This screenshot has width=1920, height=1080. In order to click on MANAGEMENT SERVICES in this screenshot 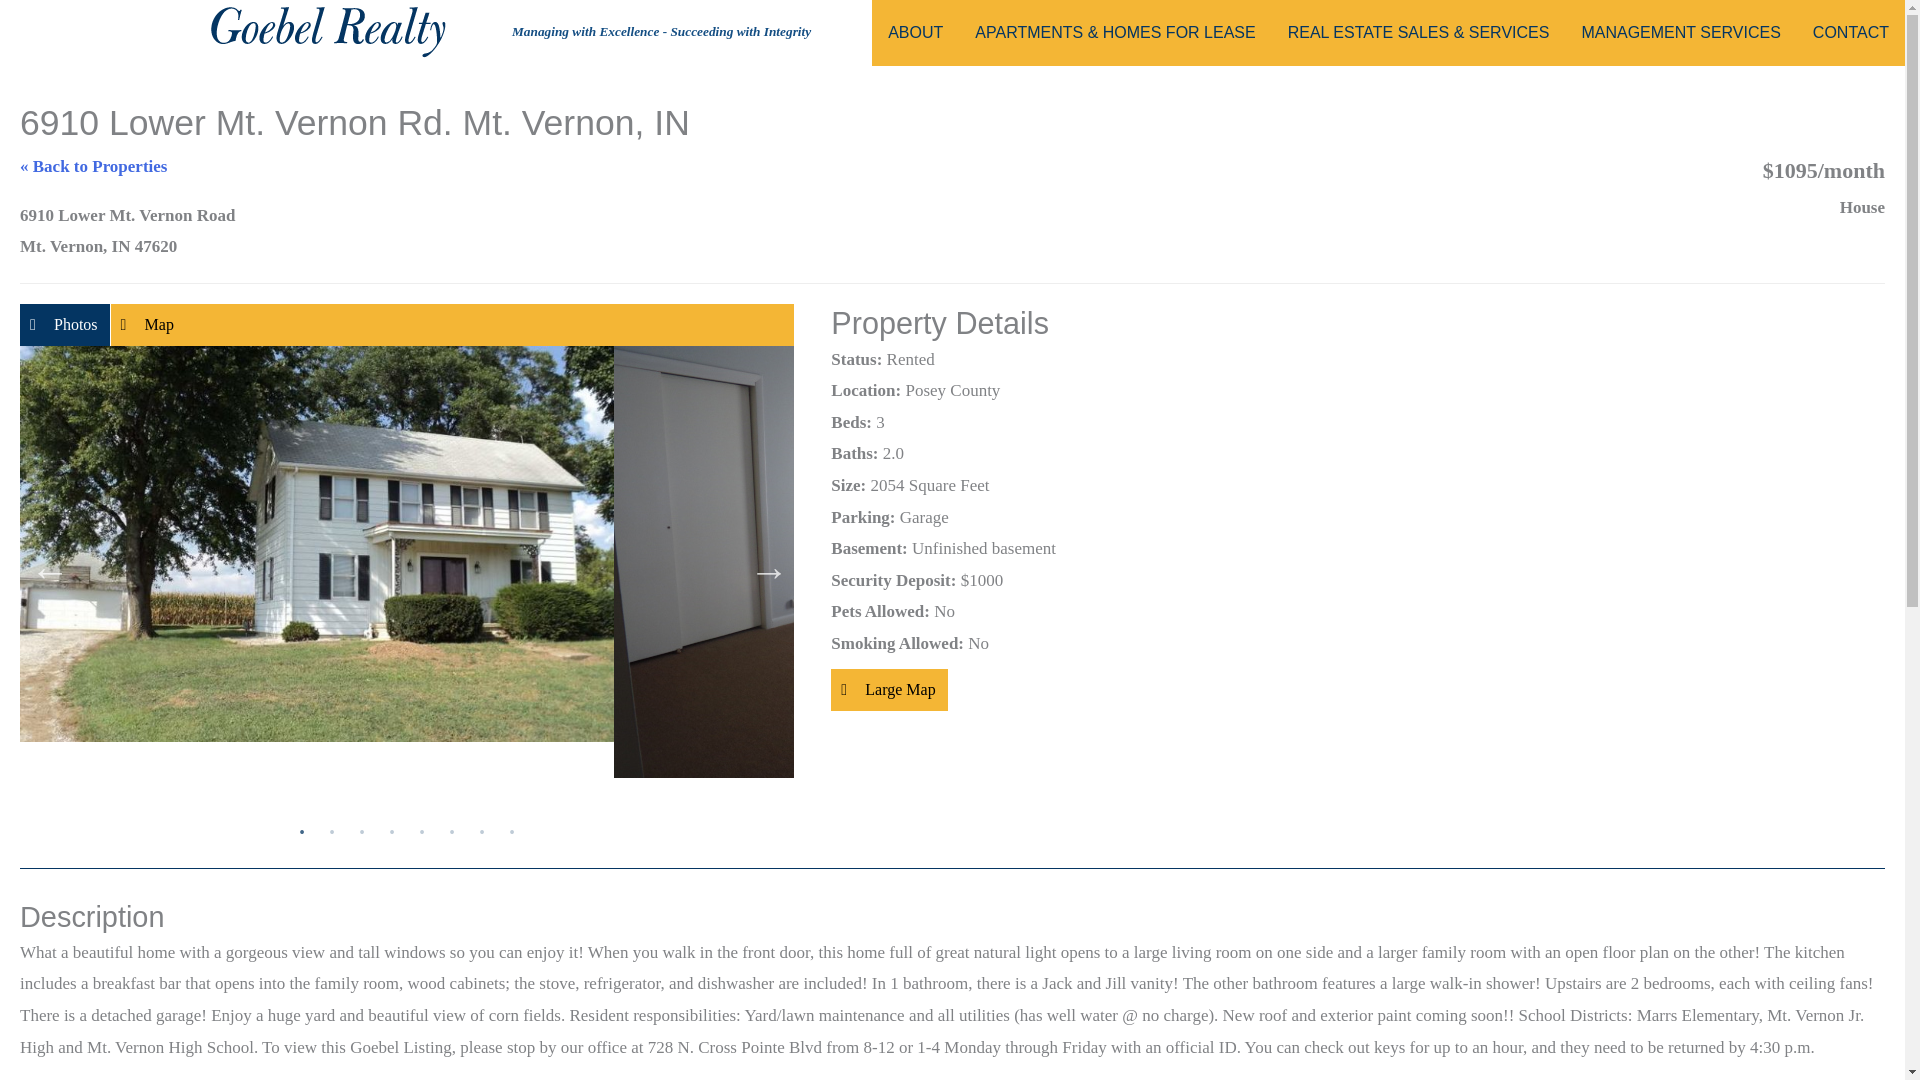, I will do `click(1680, 32)`.